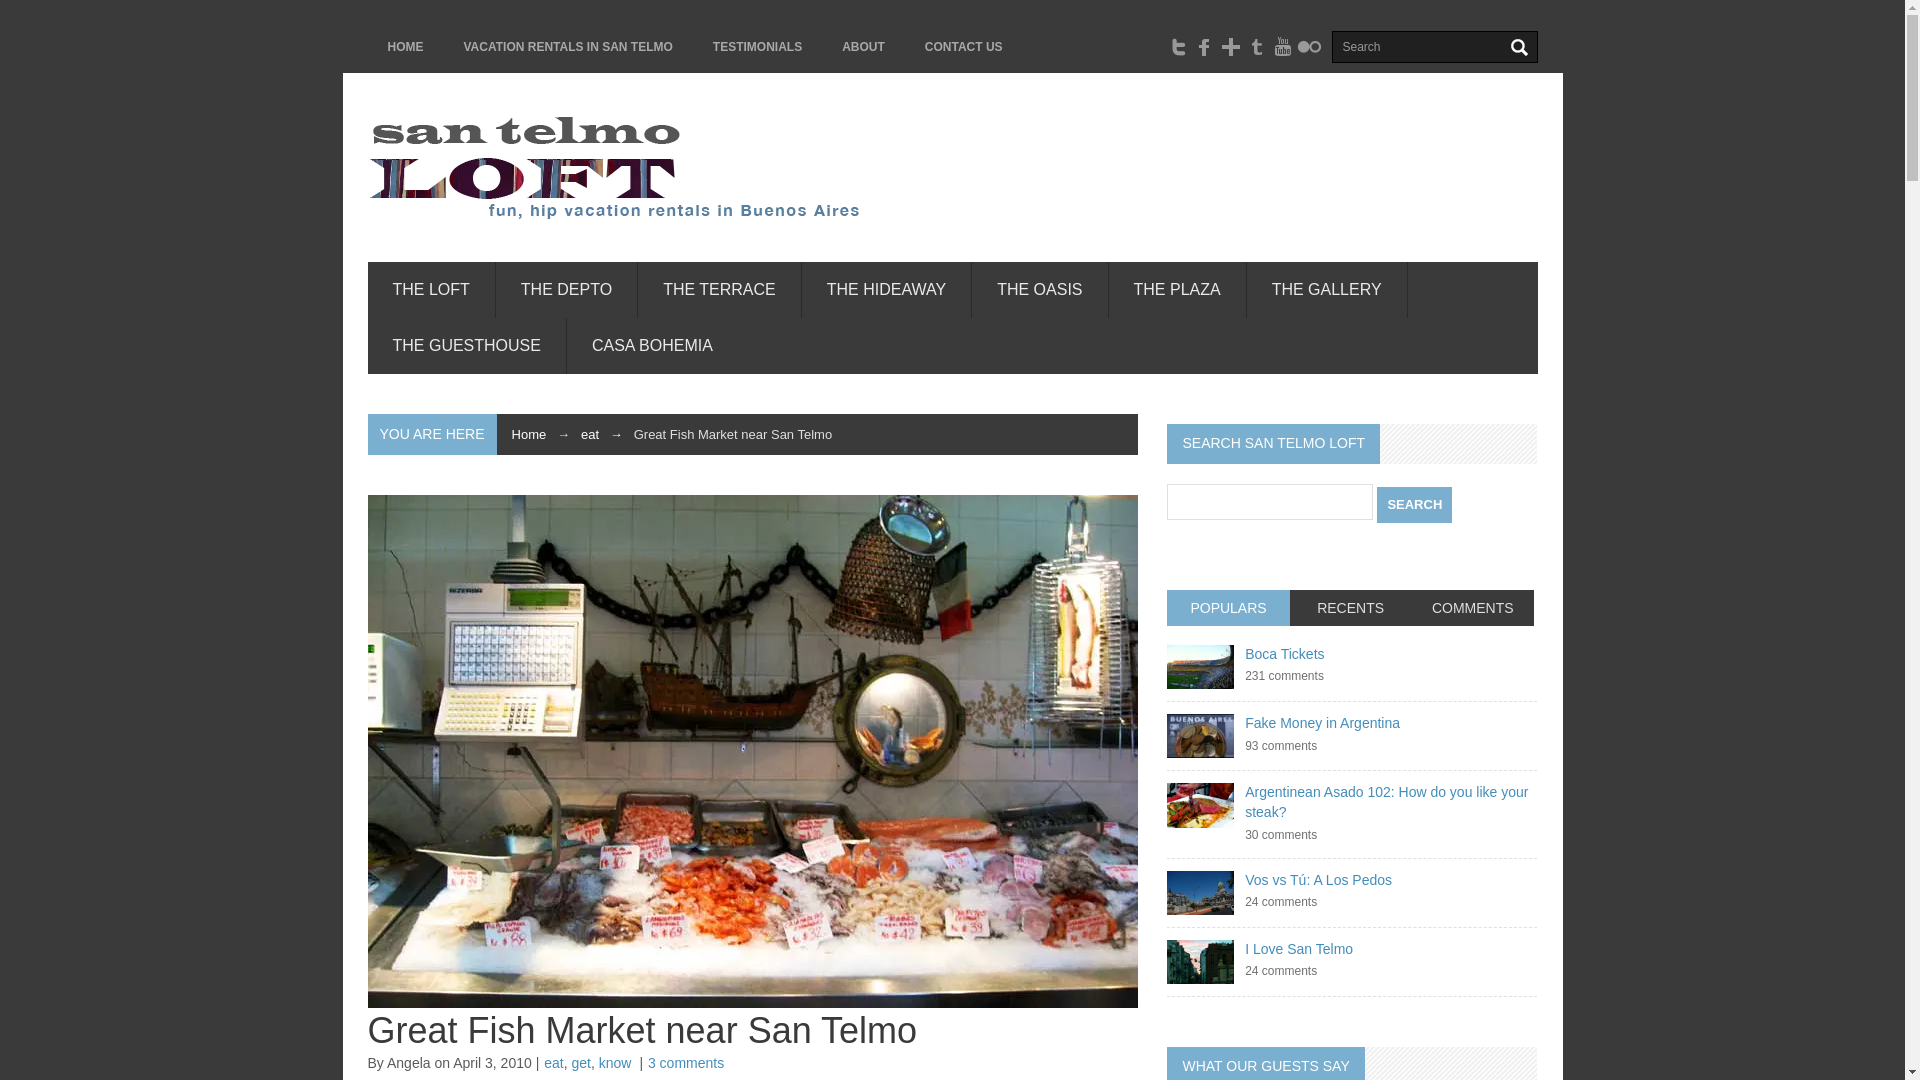 The width and height of the screenshot is (1920, 1080). What do you see at coordinates (552, 1063) in the screenshot?
I see `eat` at bounding box center [552, 1063].